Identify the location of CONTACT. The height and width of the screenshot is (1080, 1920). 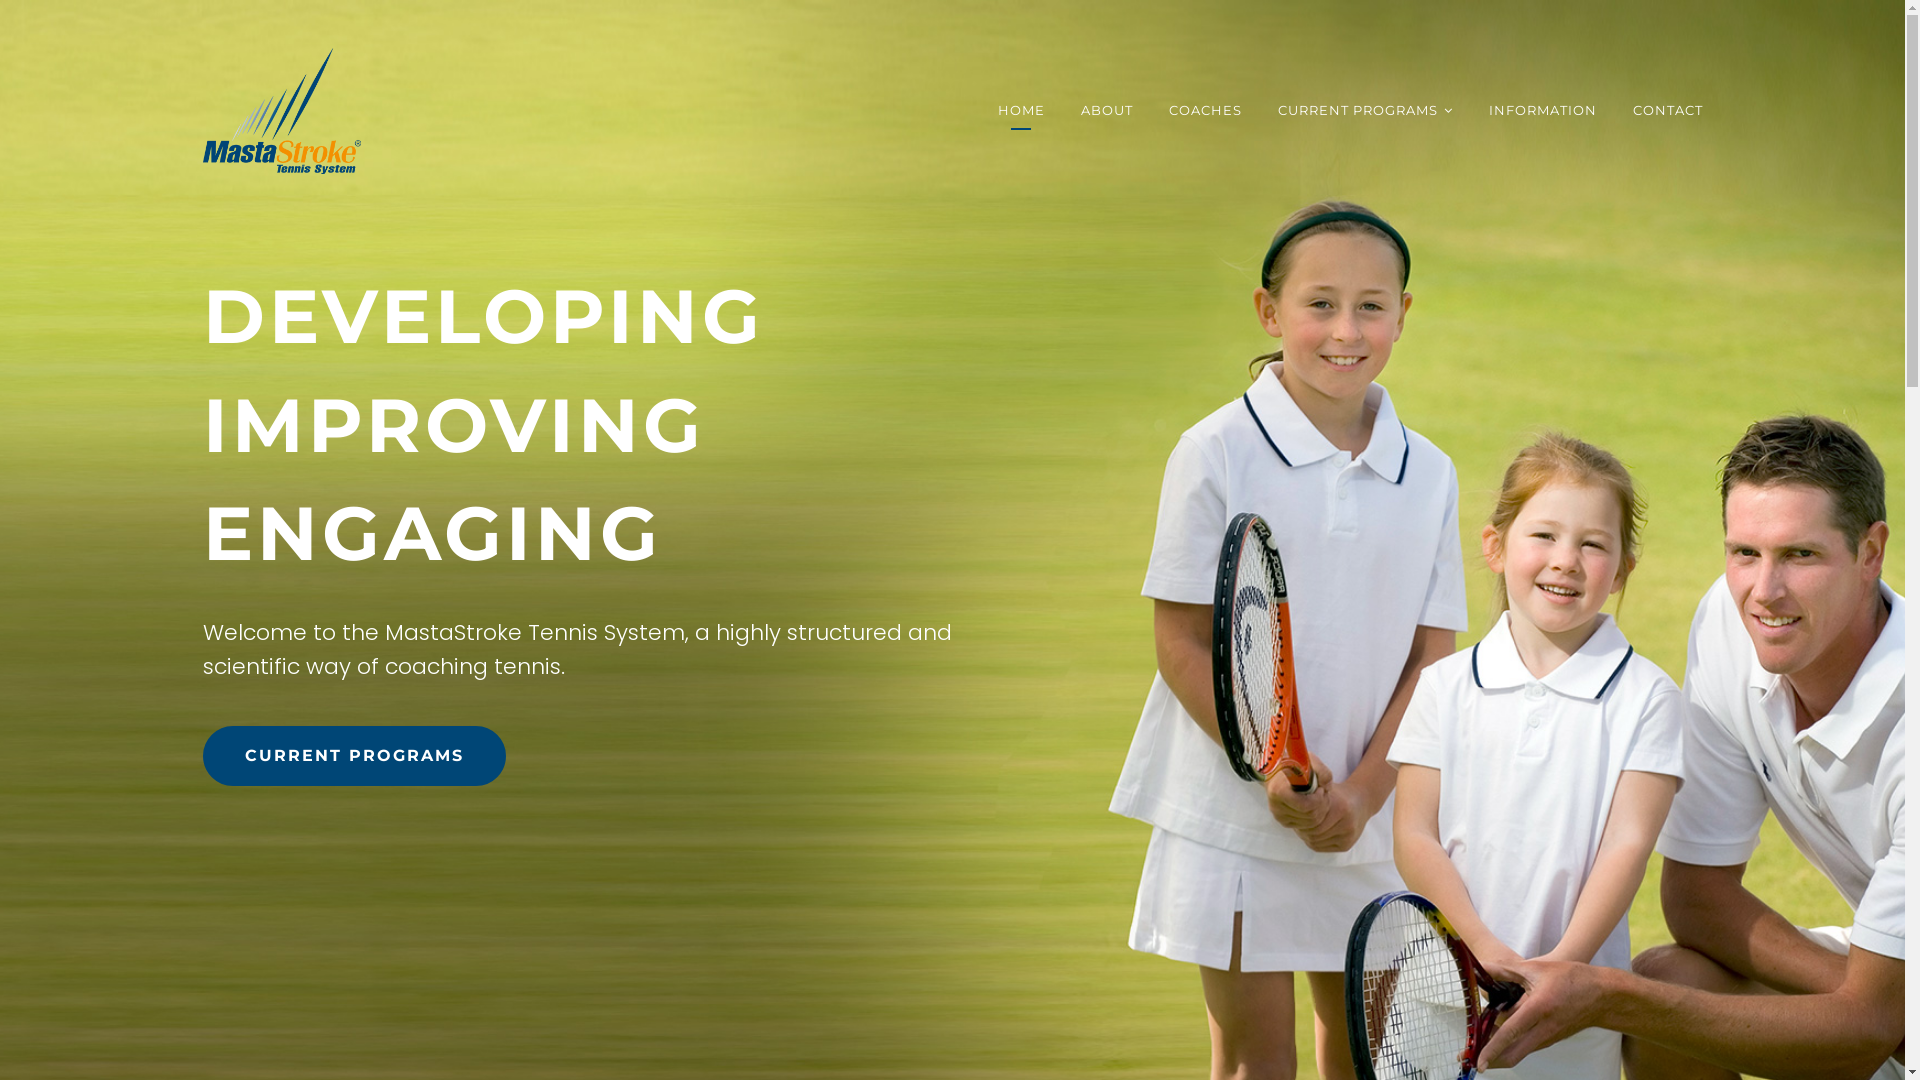
(1667, 111).